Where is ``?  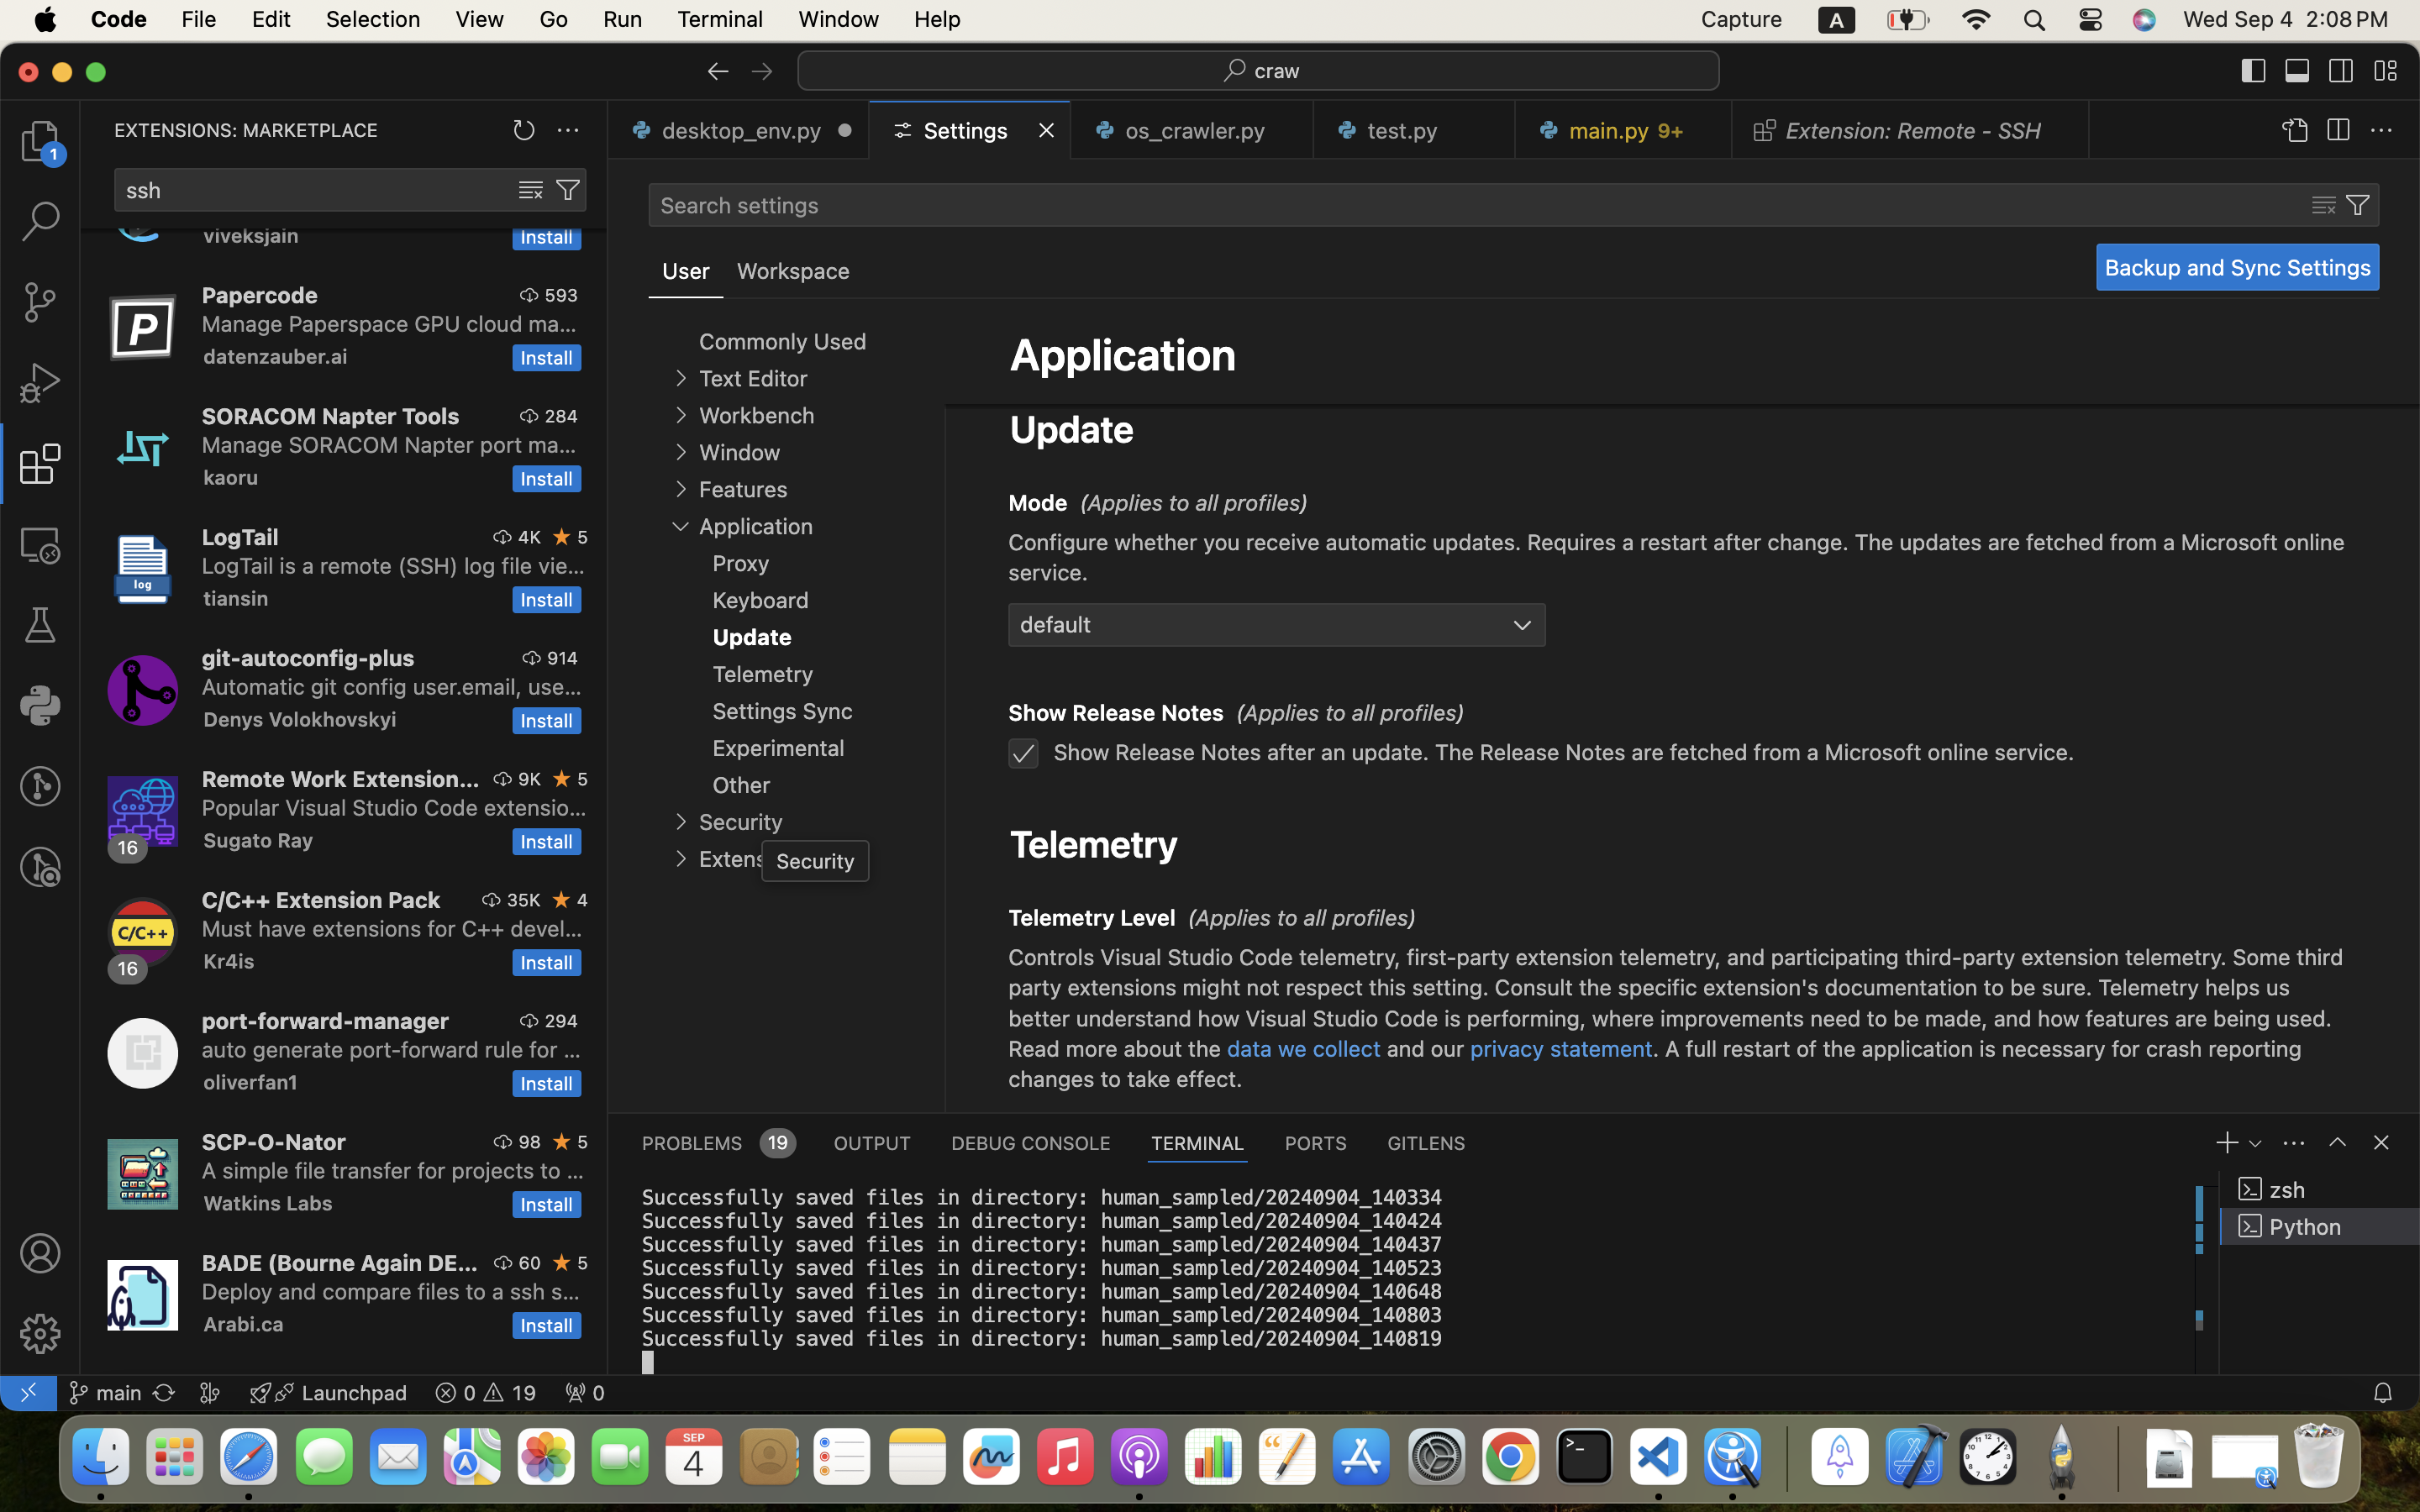  is located at coordinates (530, 295).